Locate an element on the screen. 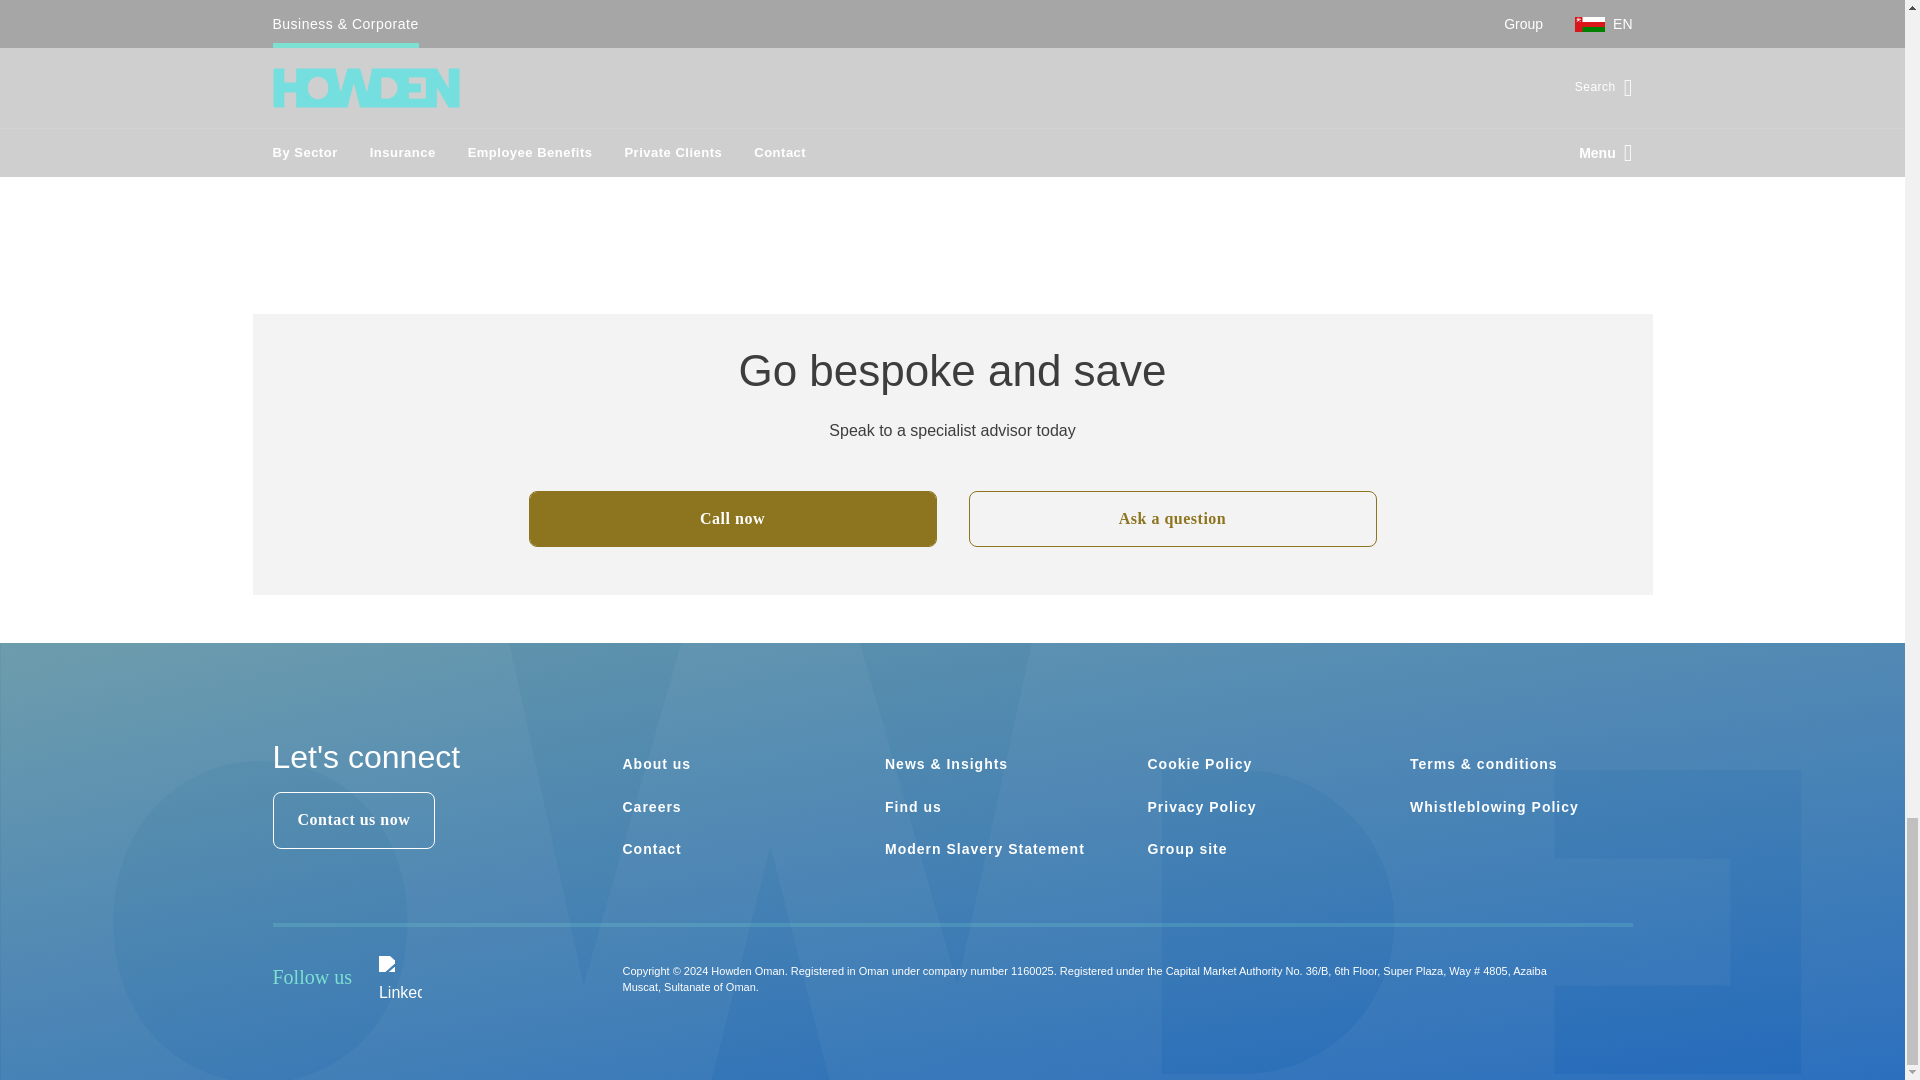  Modern Slavery Statement is located at coordinates (984, 849).